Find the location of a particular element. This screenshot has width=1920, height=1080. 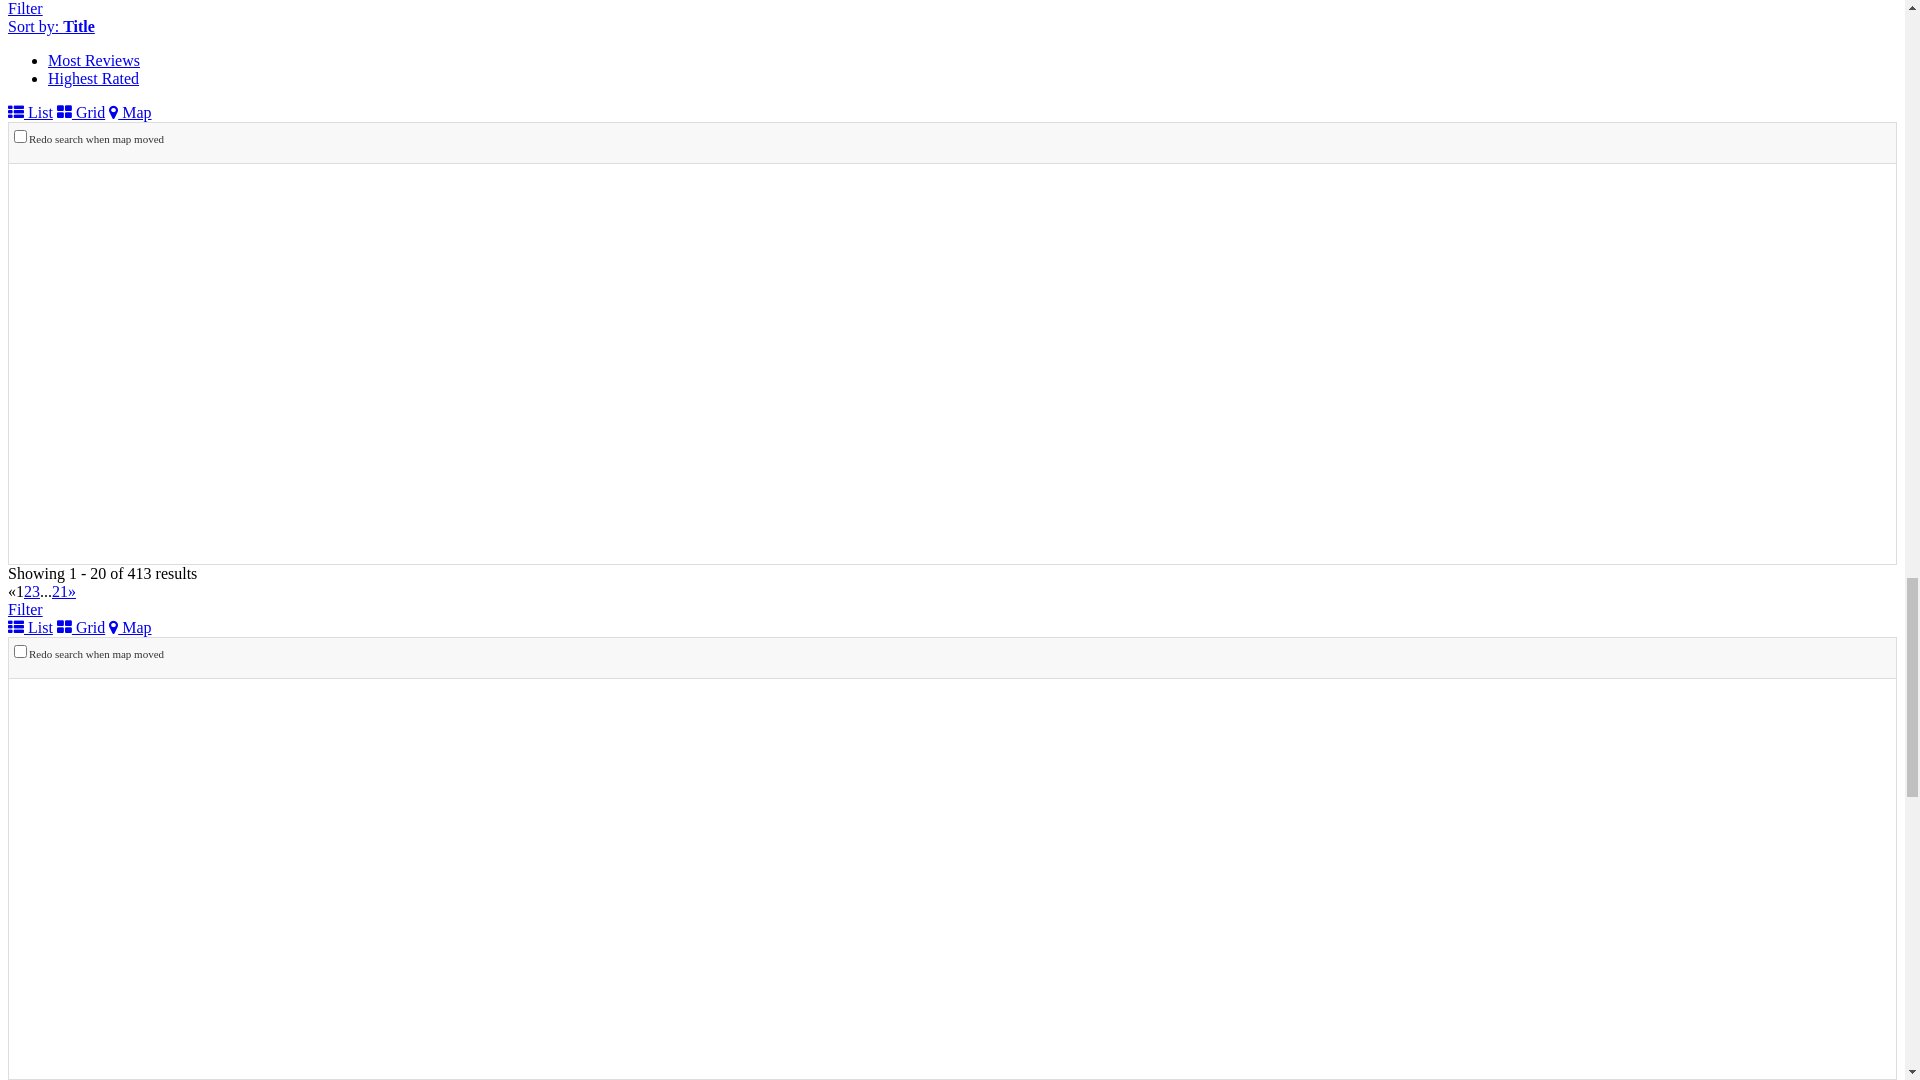

Search is located at coordinates (110, 426).